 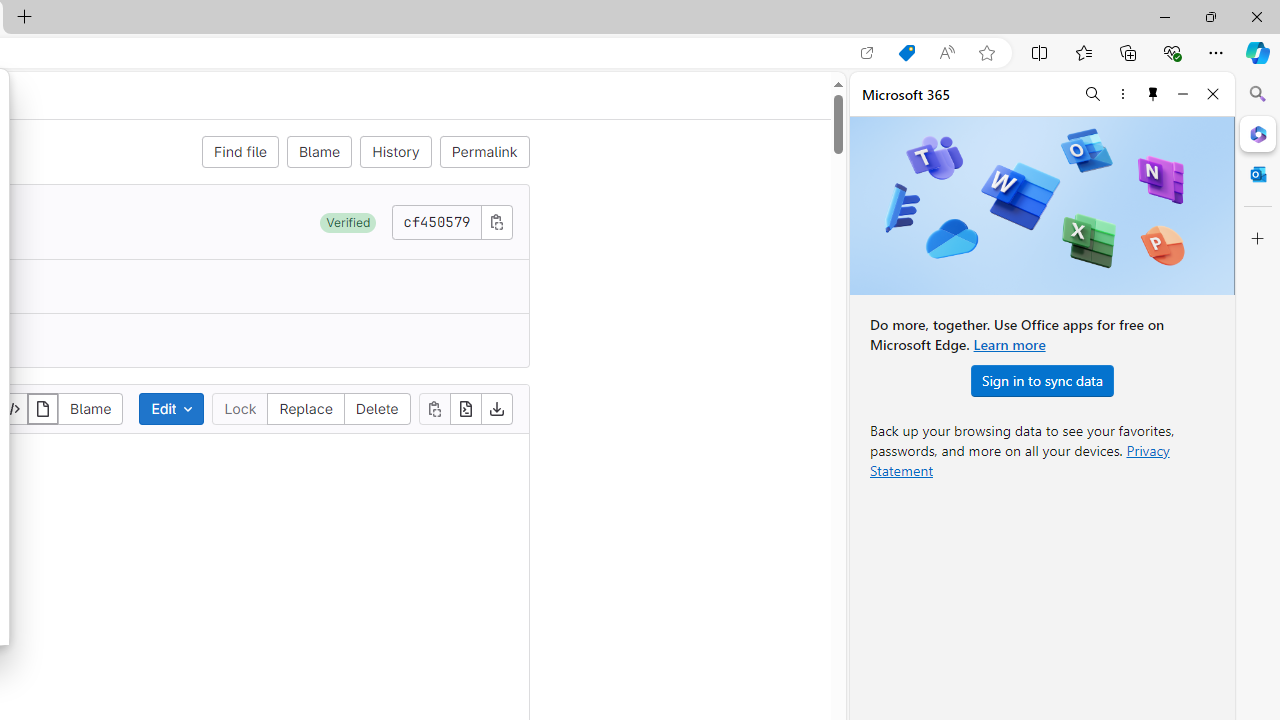 What do you see at coordinates (1258, 174) in the screenshot?
I see `Close Outlook pane` at bounding box center [1258, 174].